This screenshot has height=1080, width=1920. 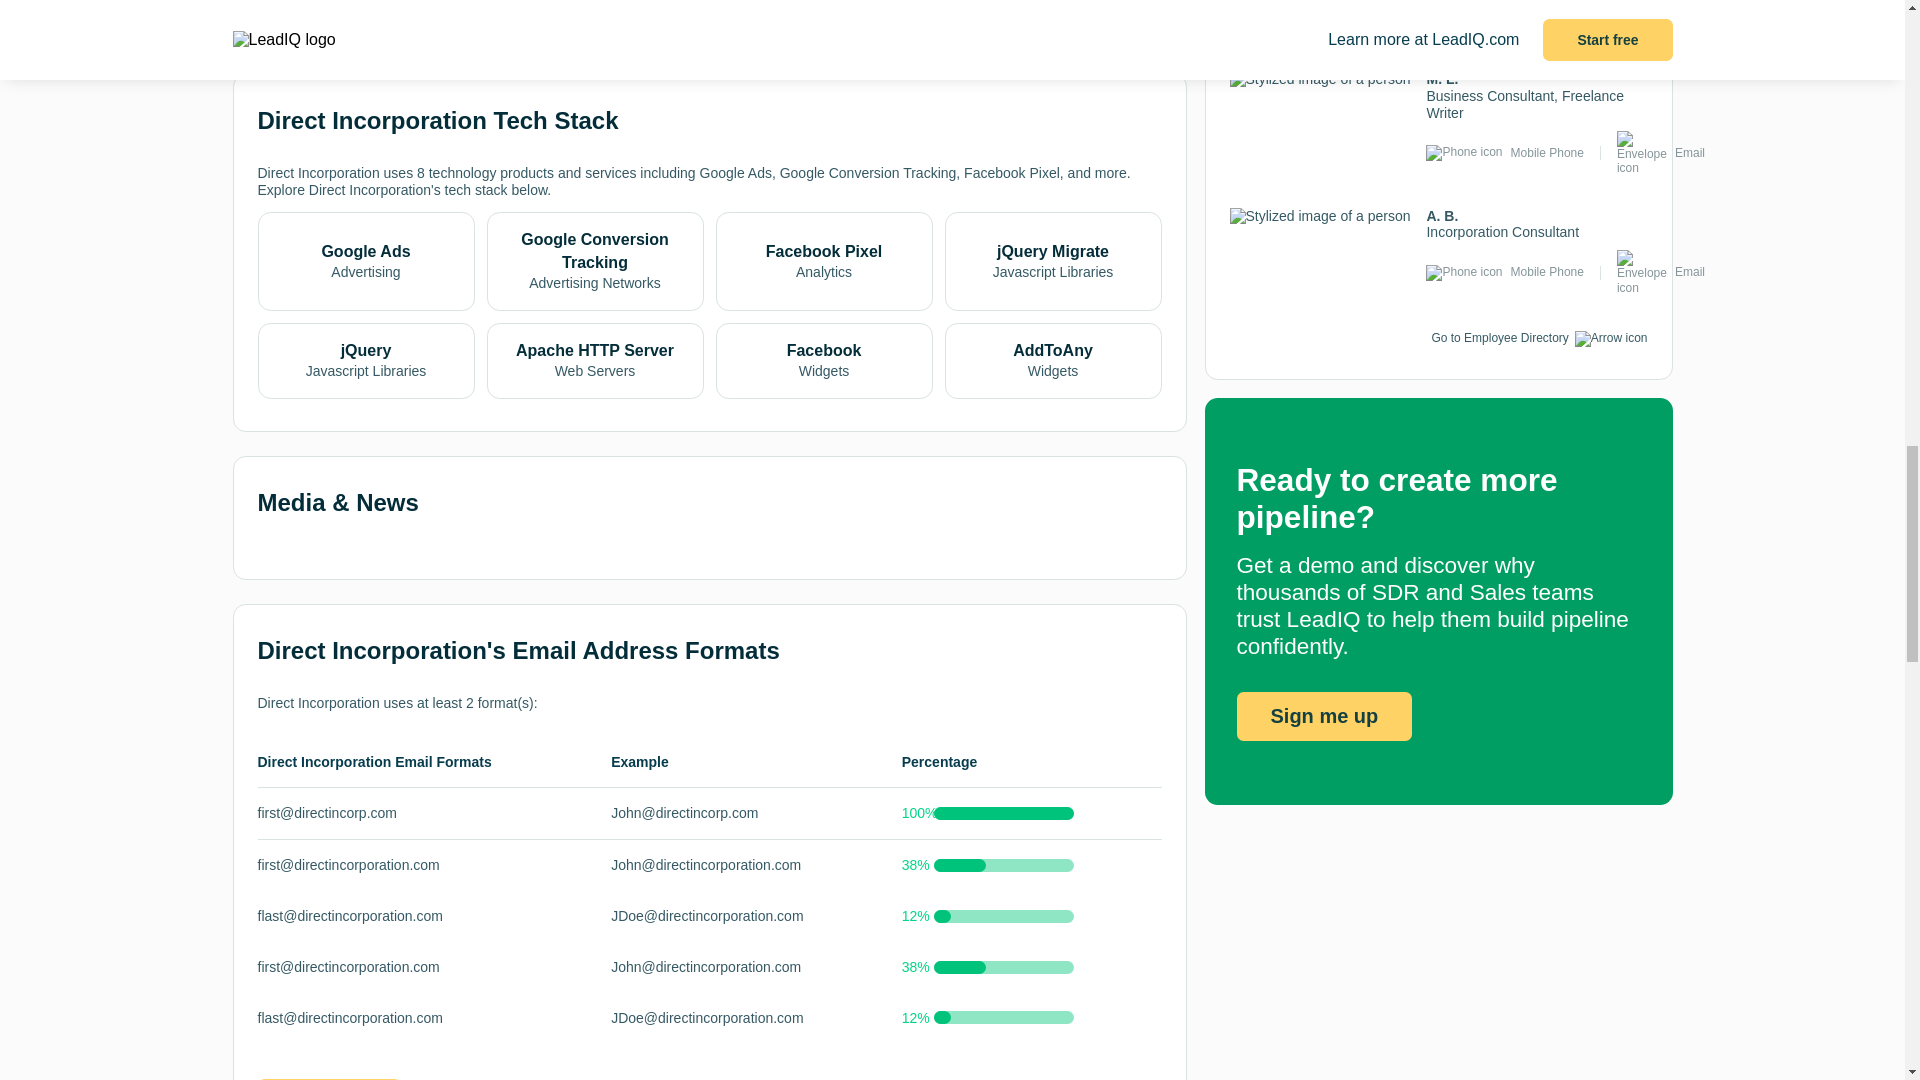 I want to click on Explore similar companies, so click(x=358, y=8).